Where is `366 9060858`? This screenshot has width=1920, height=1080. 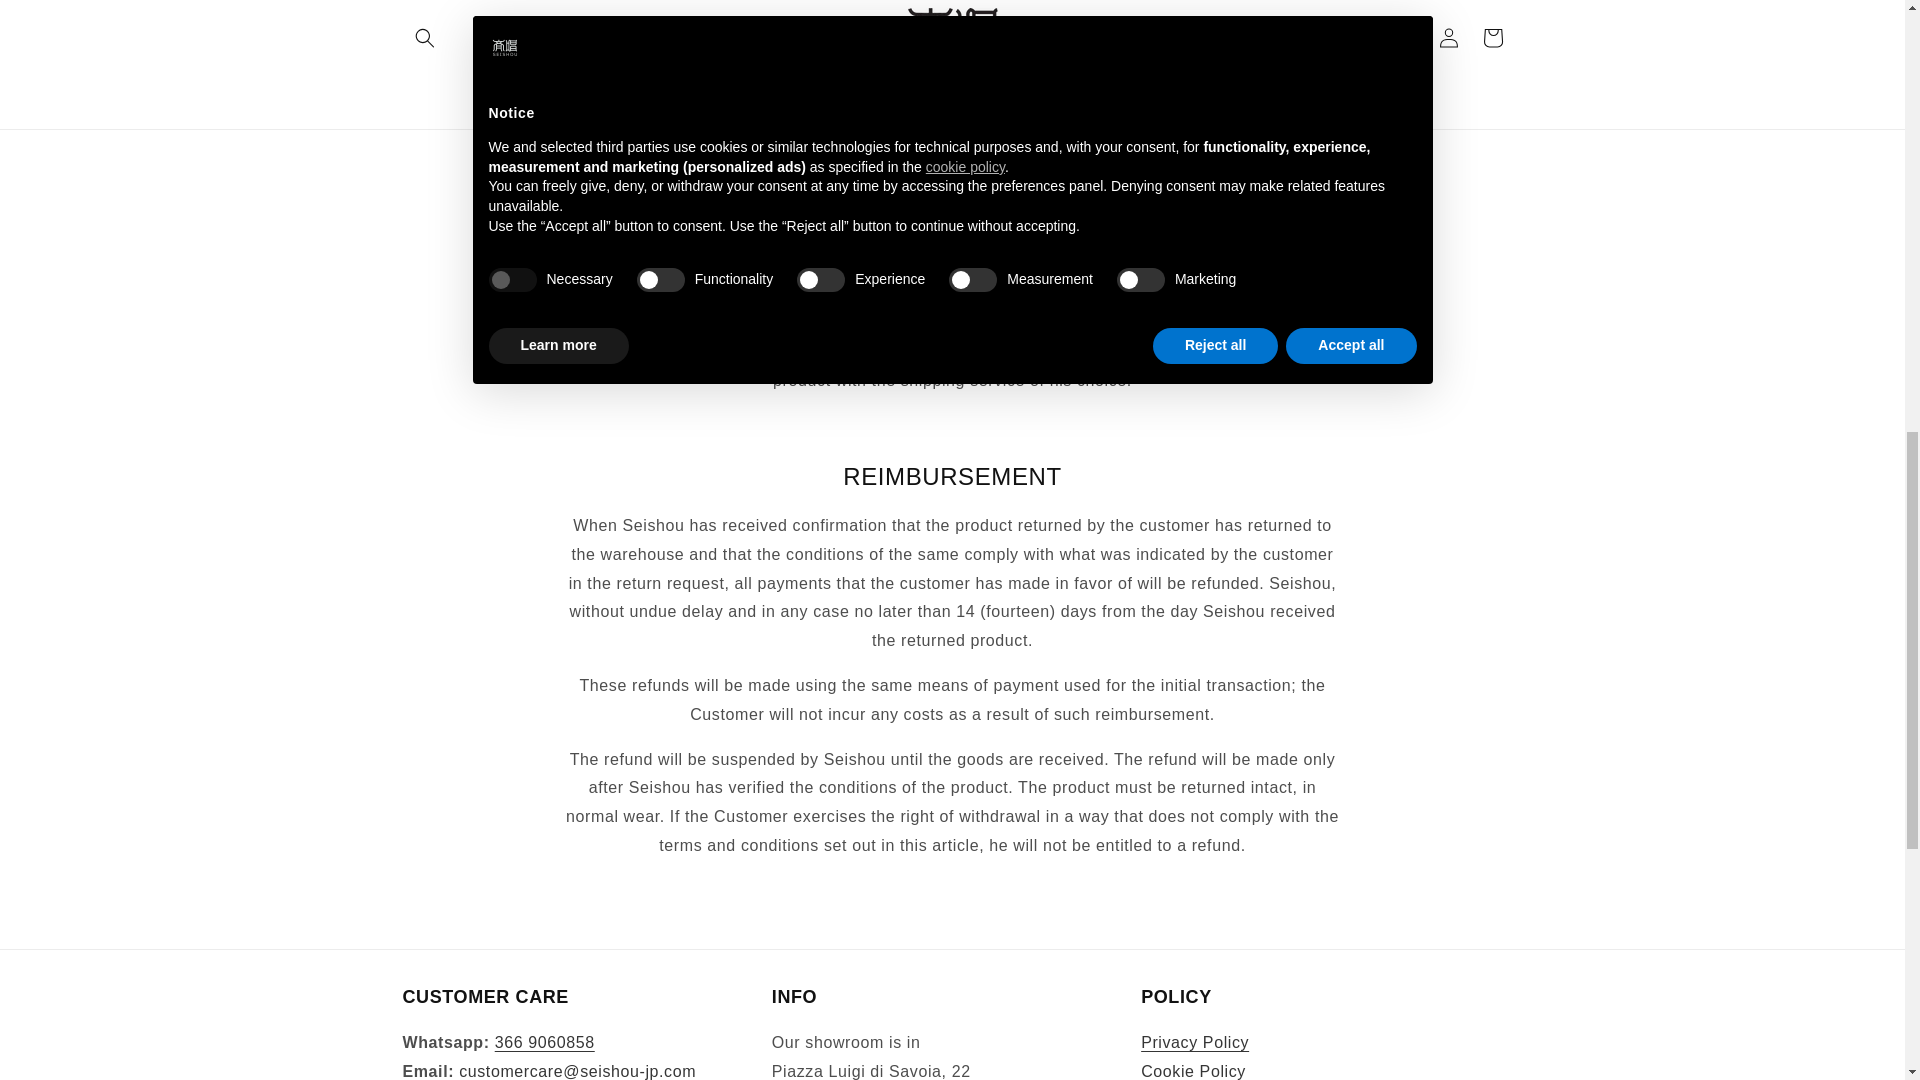 366 9060858 is located at coordinates (545, 1042).